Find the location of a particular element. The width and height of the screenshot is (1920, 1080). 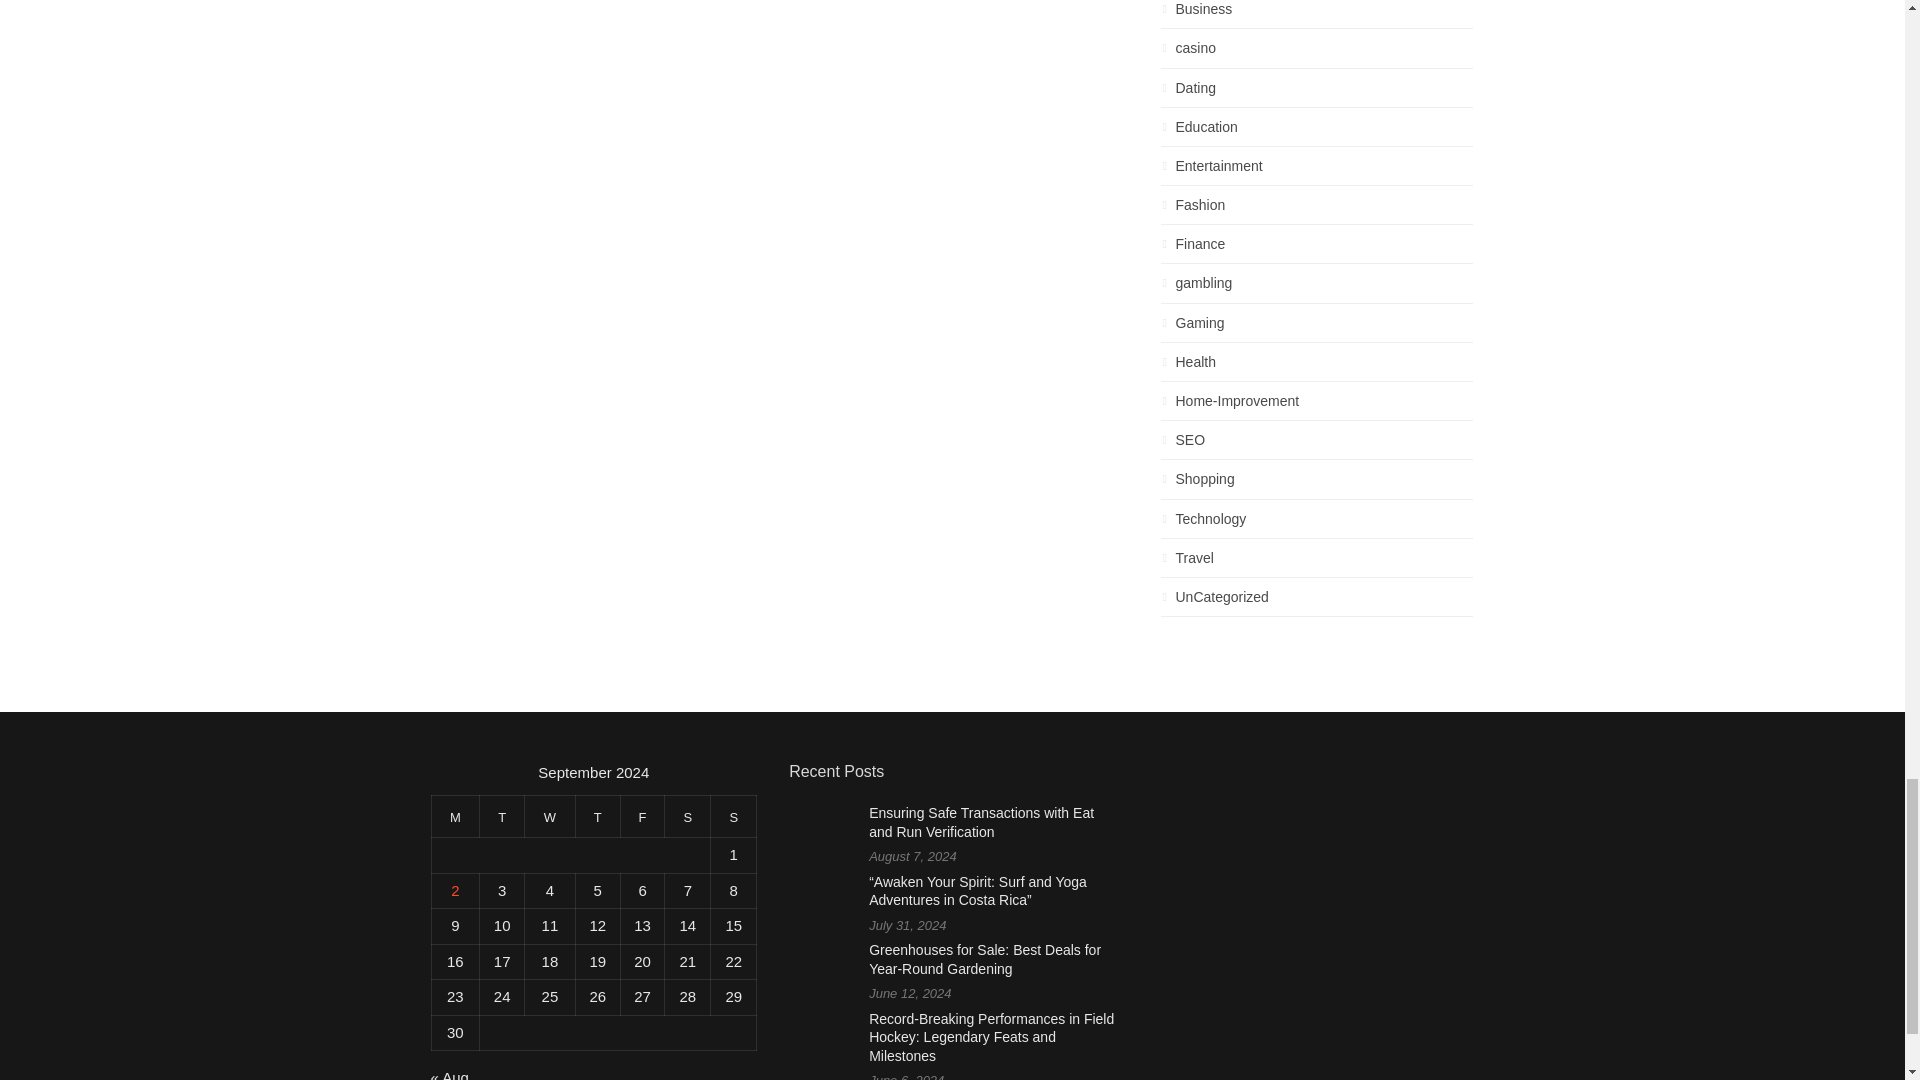

Saturday is located at coordinates (687, 816).